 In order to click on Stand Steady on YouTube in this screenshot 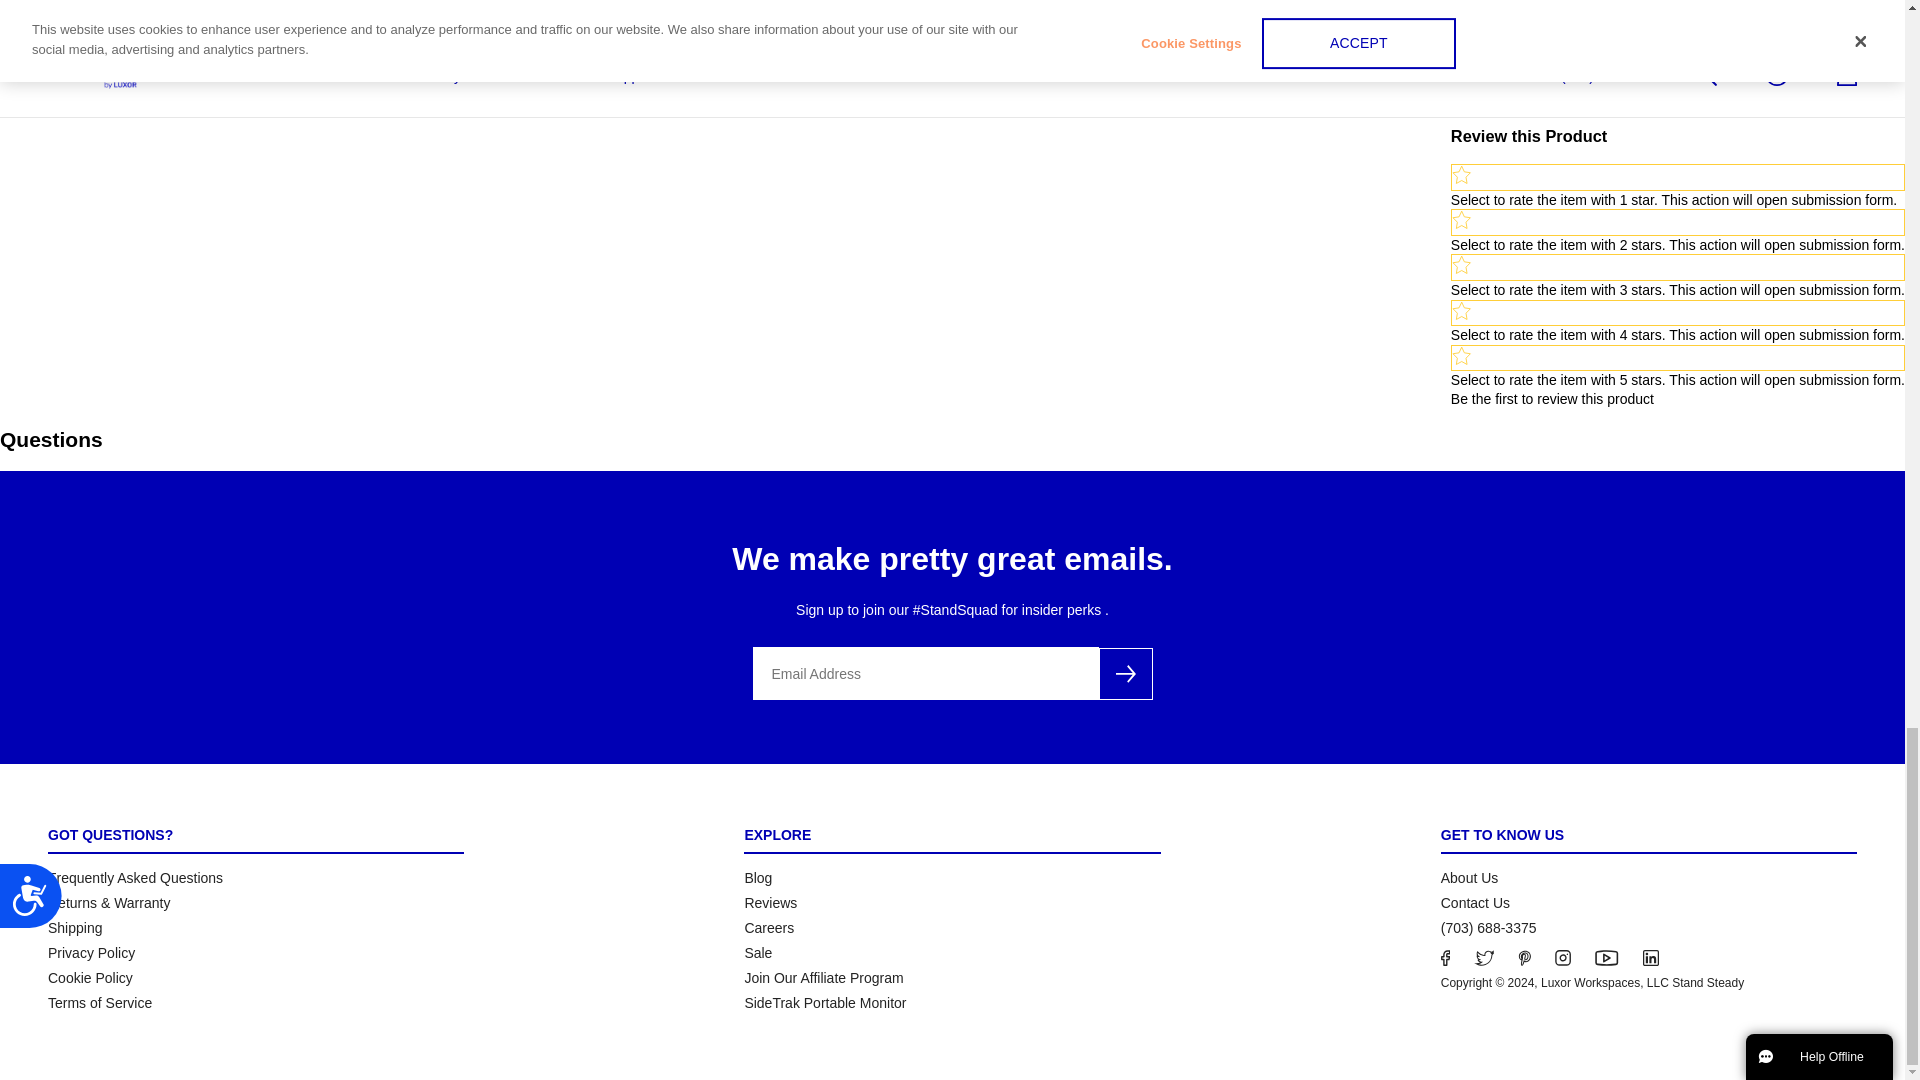, I will do `click(1606, 957)`.